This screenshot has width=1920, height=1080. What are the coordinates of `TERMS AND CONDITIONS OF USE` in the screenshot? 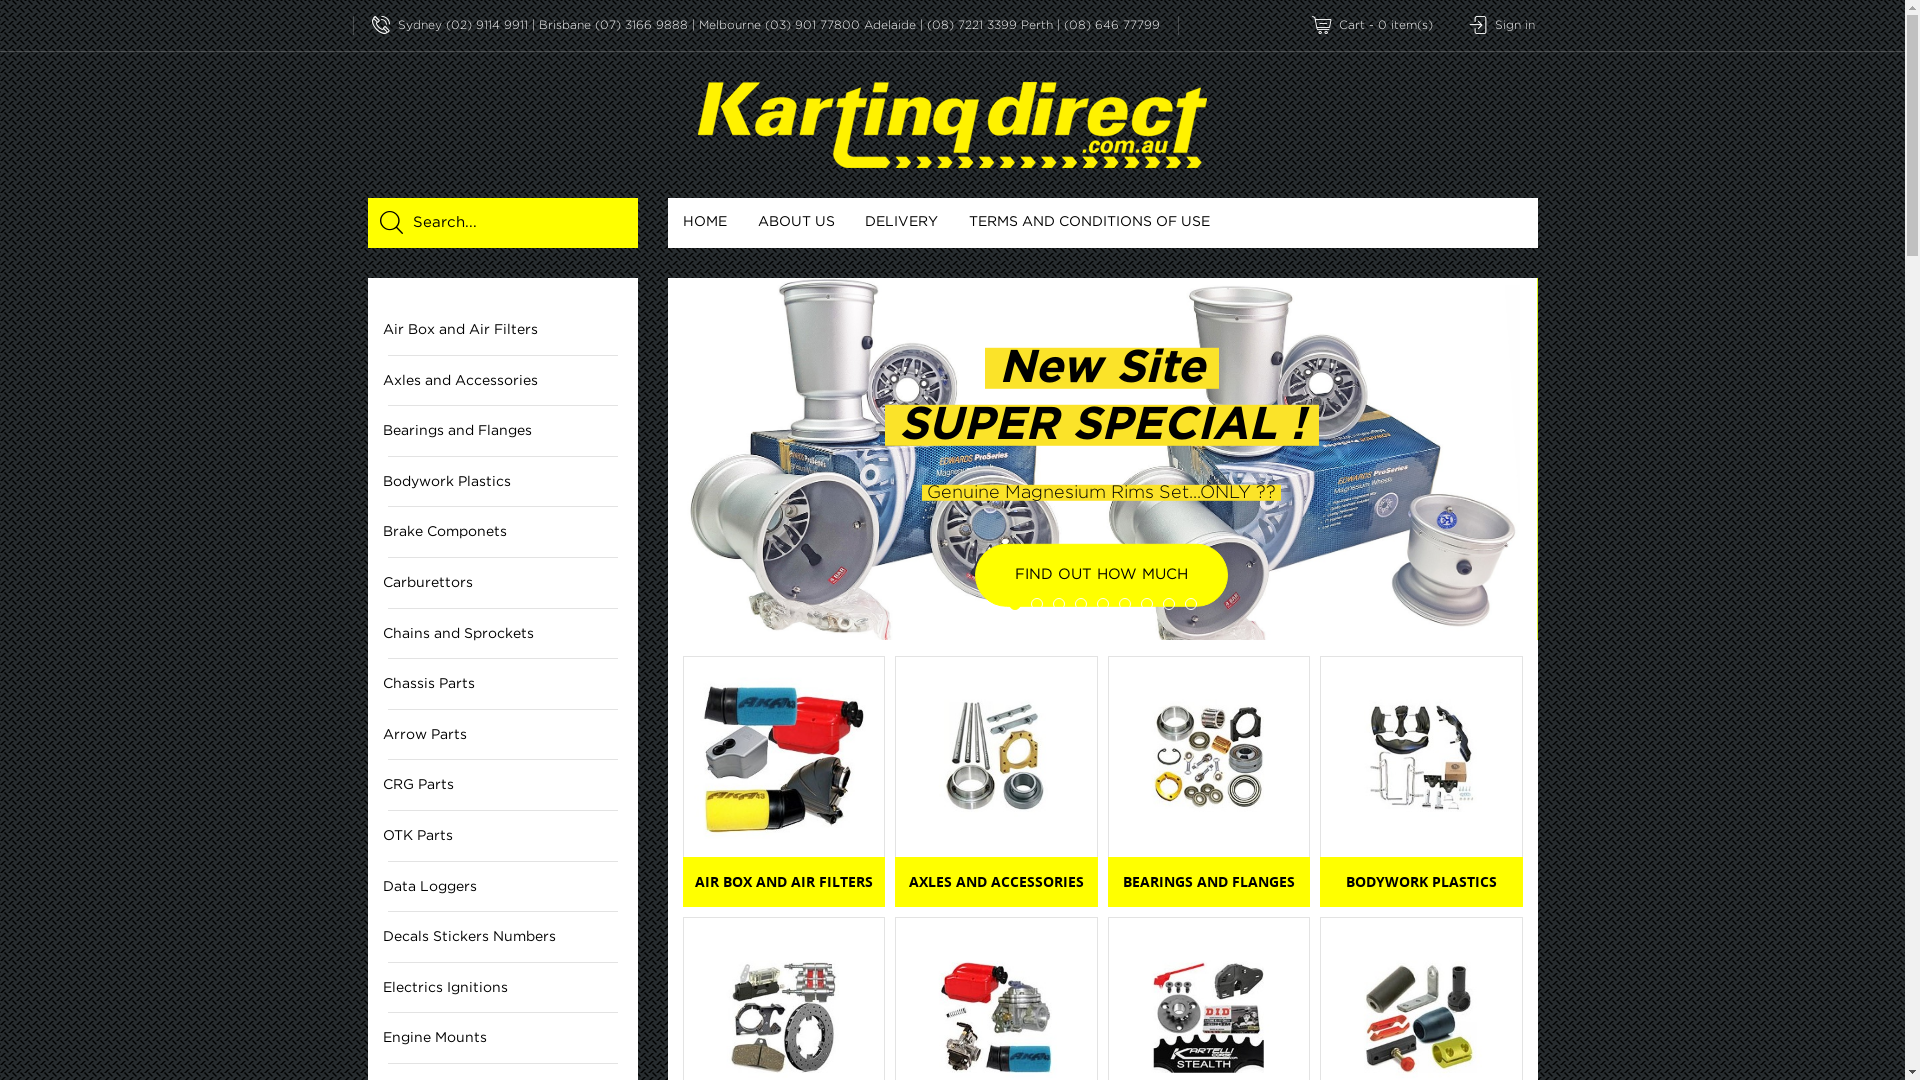 It's located at (1090, 223).